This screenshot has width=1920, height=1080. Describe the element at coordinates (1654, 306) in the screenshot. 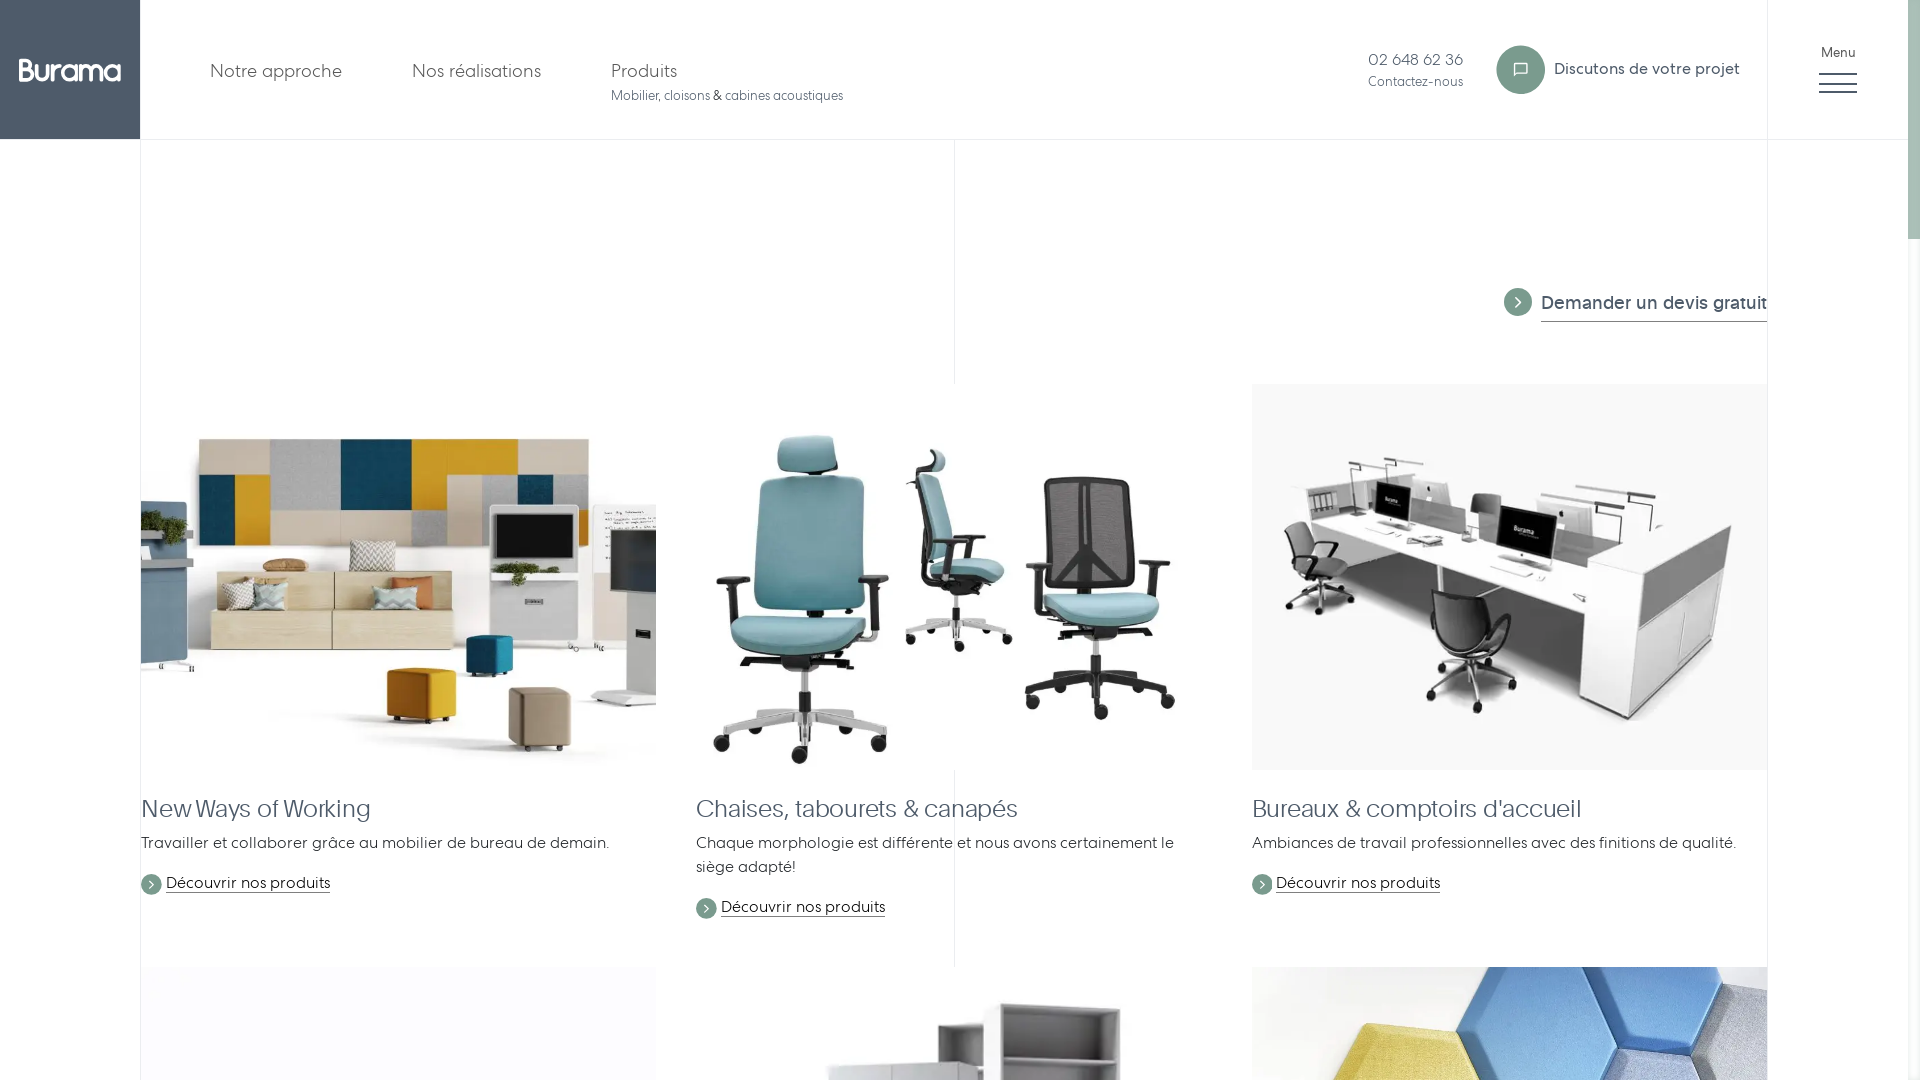

I see `Demander un devis gratuit` at that location.